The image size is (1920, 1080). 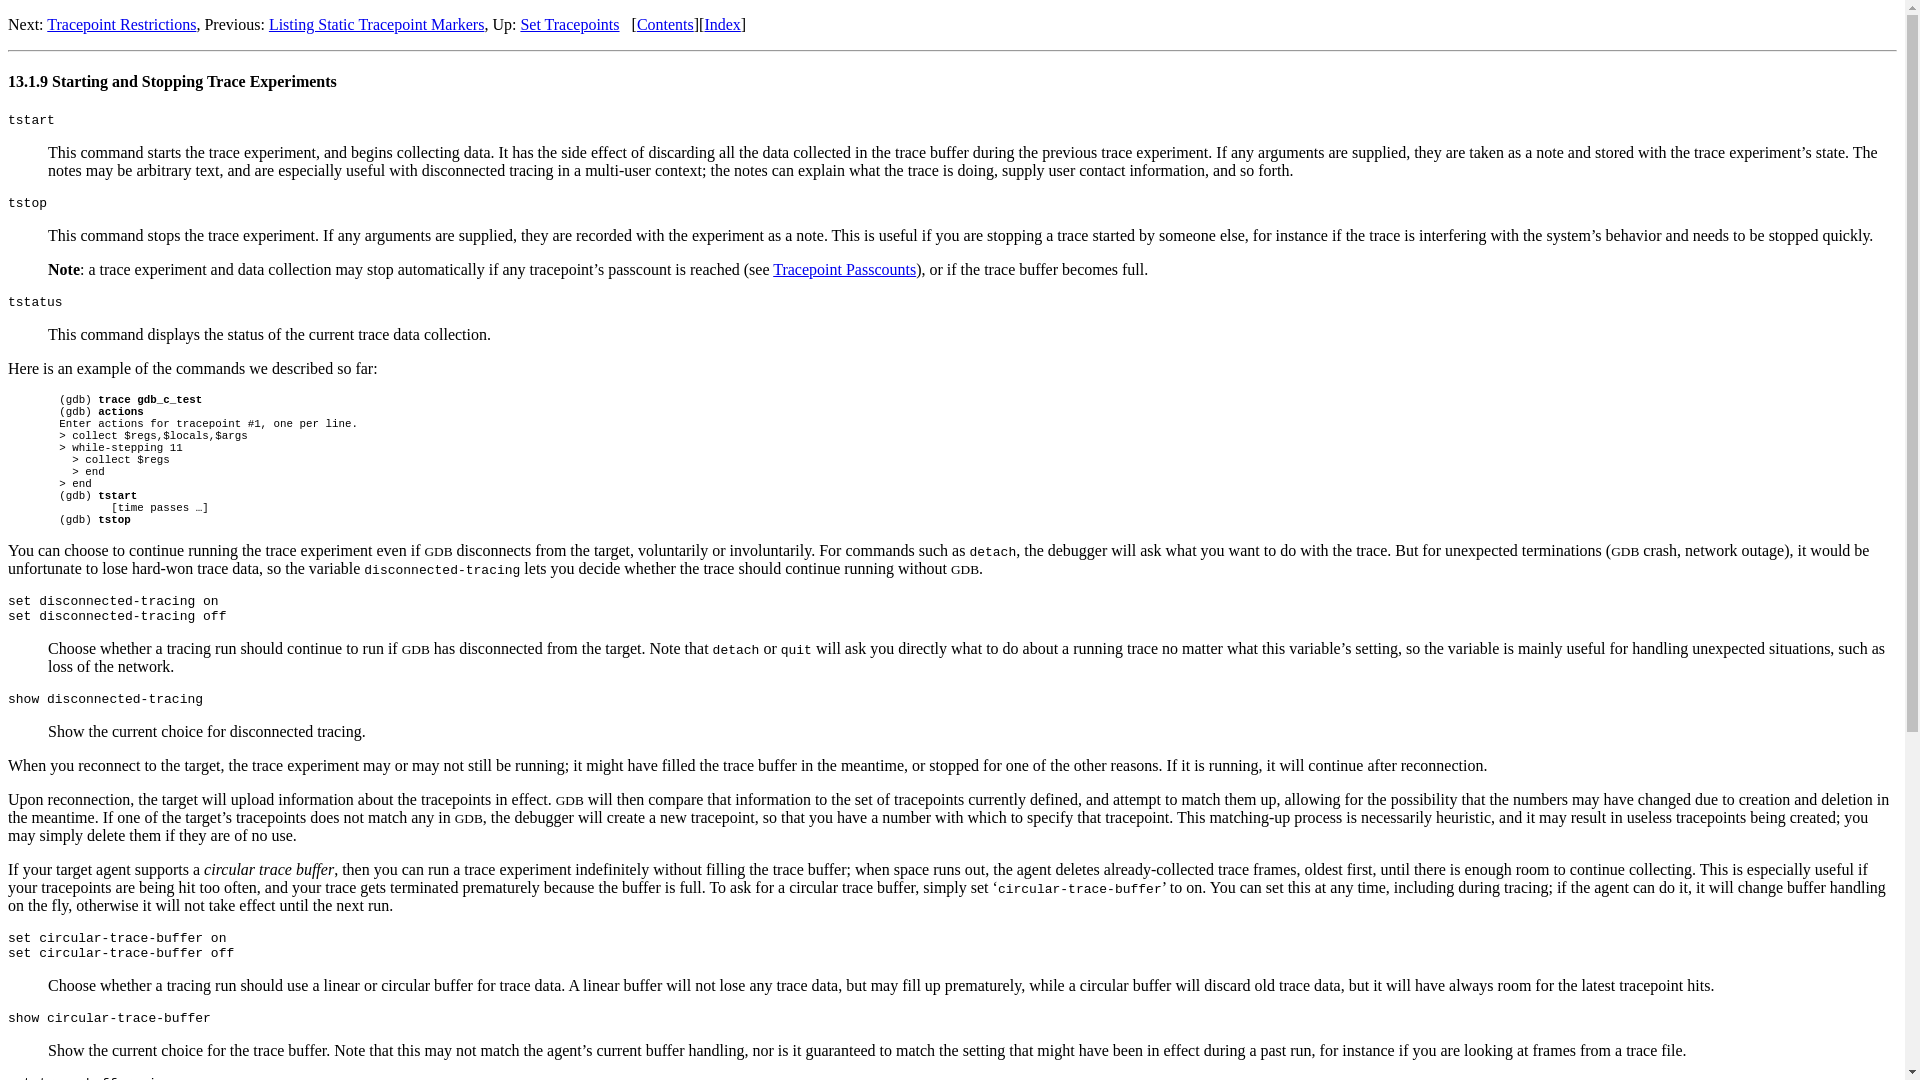 What do you see at coordinates (376, 24) in the screenshot?
I see `Listing Static Tracepoint Markers` at bounding box center [376, 24].